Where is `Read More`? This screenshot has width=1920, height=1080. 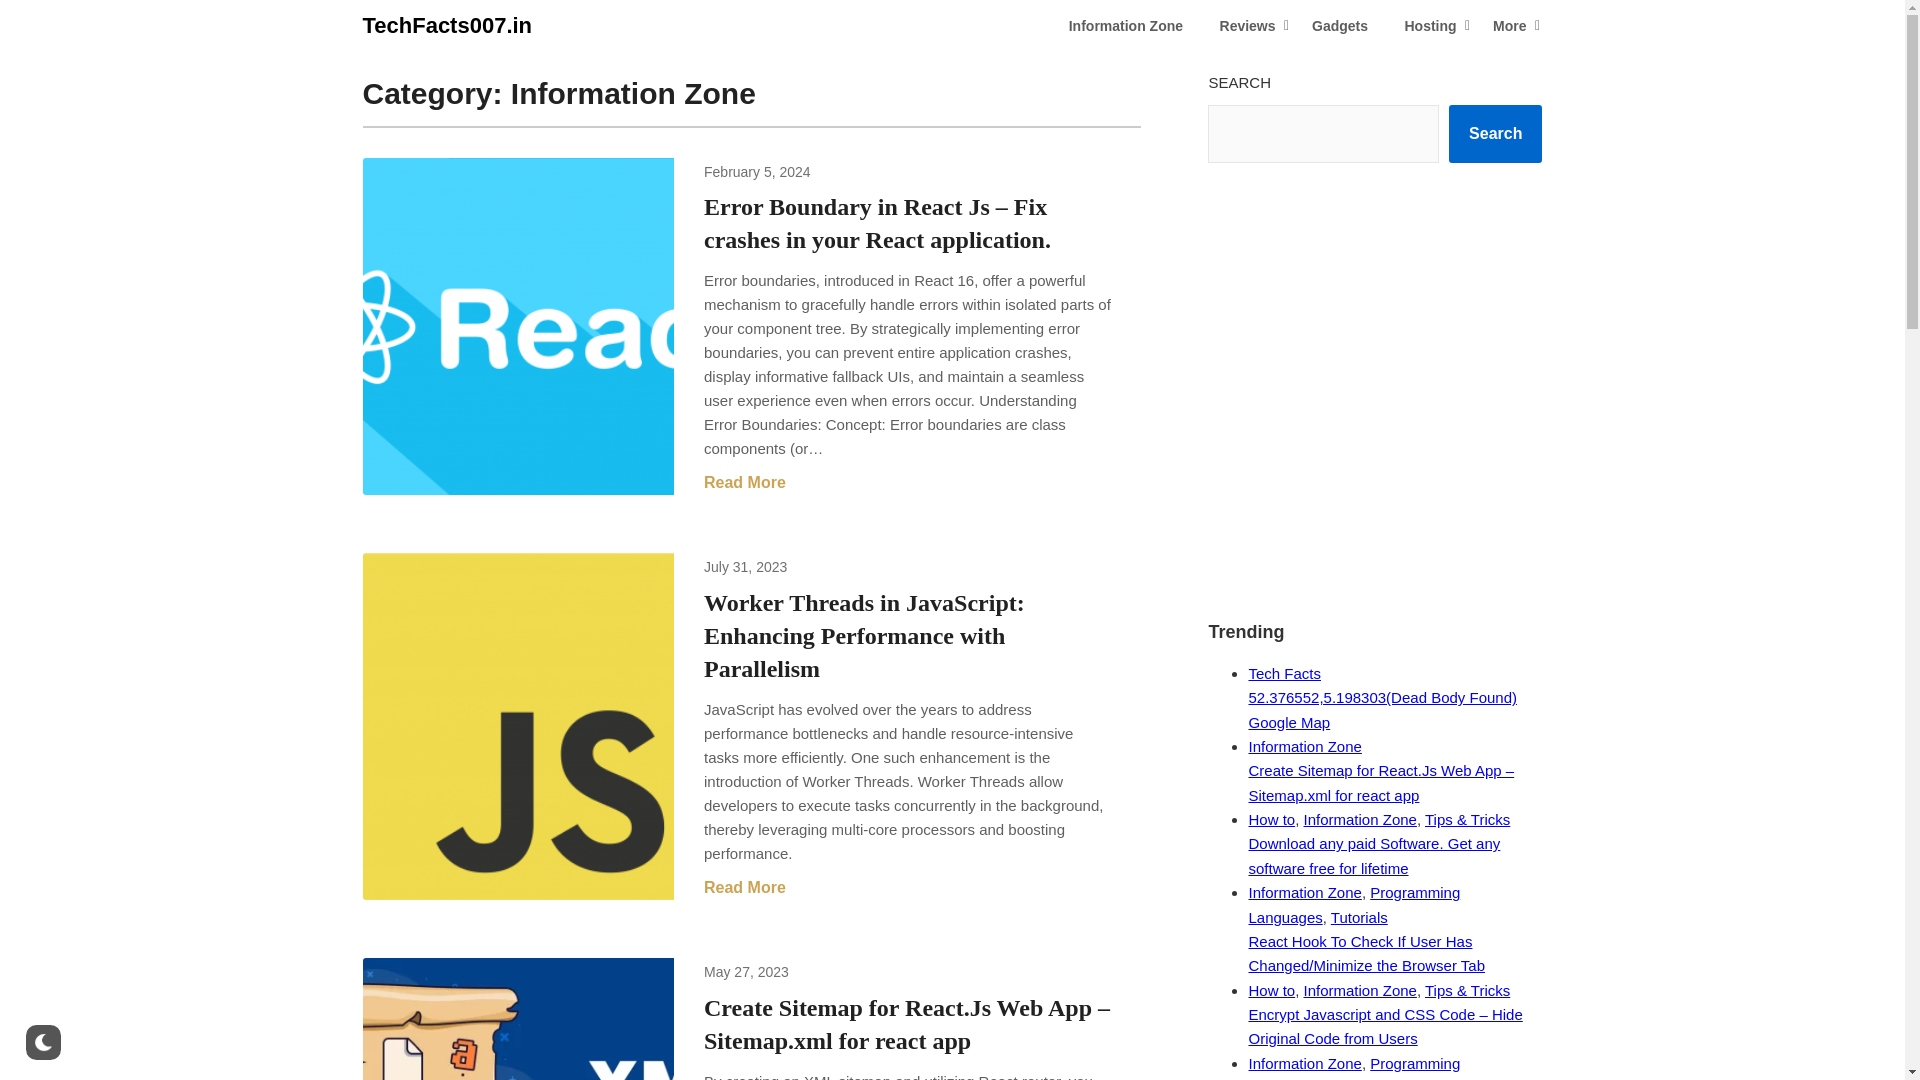 Read More is located at coordinates (744, 482).